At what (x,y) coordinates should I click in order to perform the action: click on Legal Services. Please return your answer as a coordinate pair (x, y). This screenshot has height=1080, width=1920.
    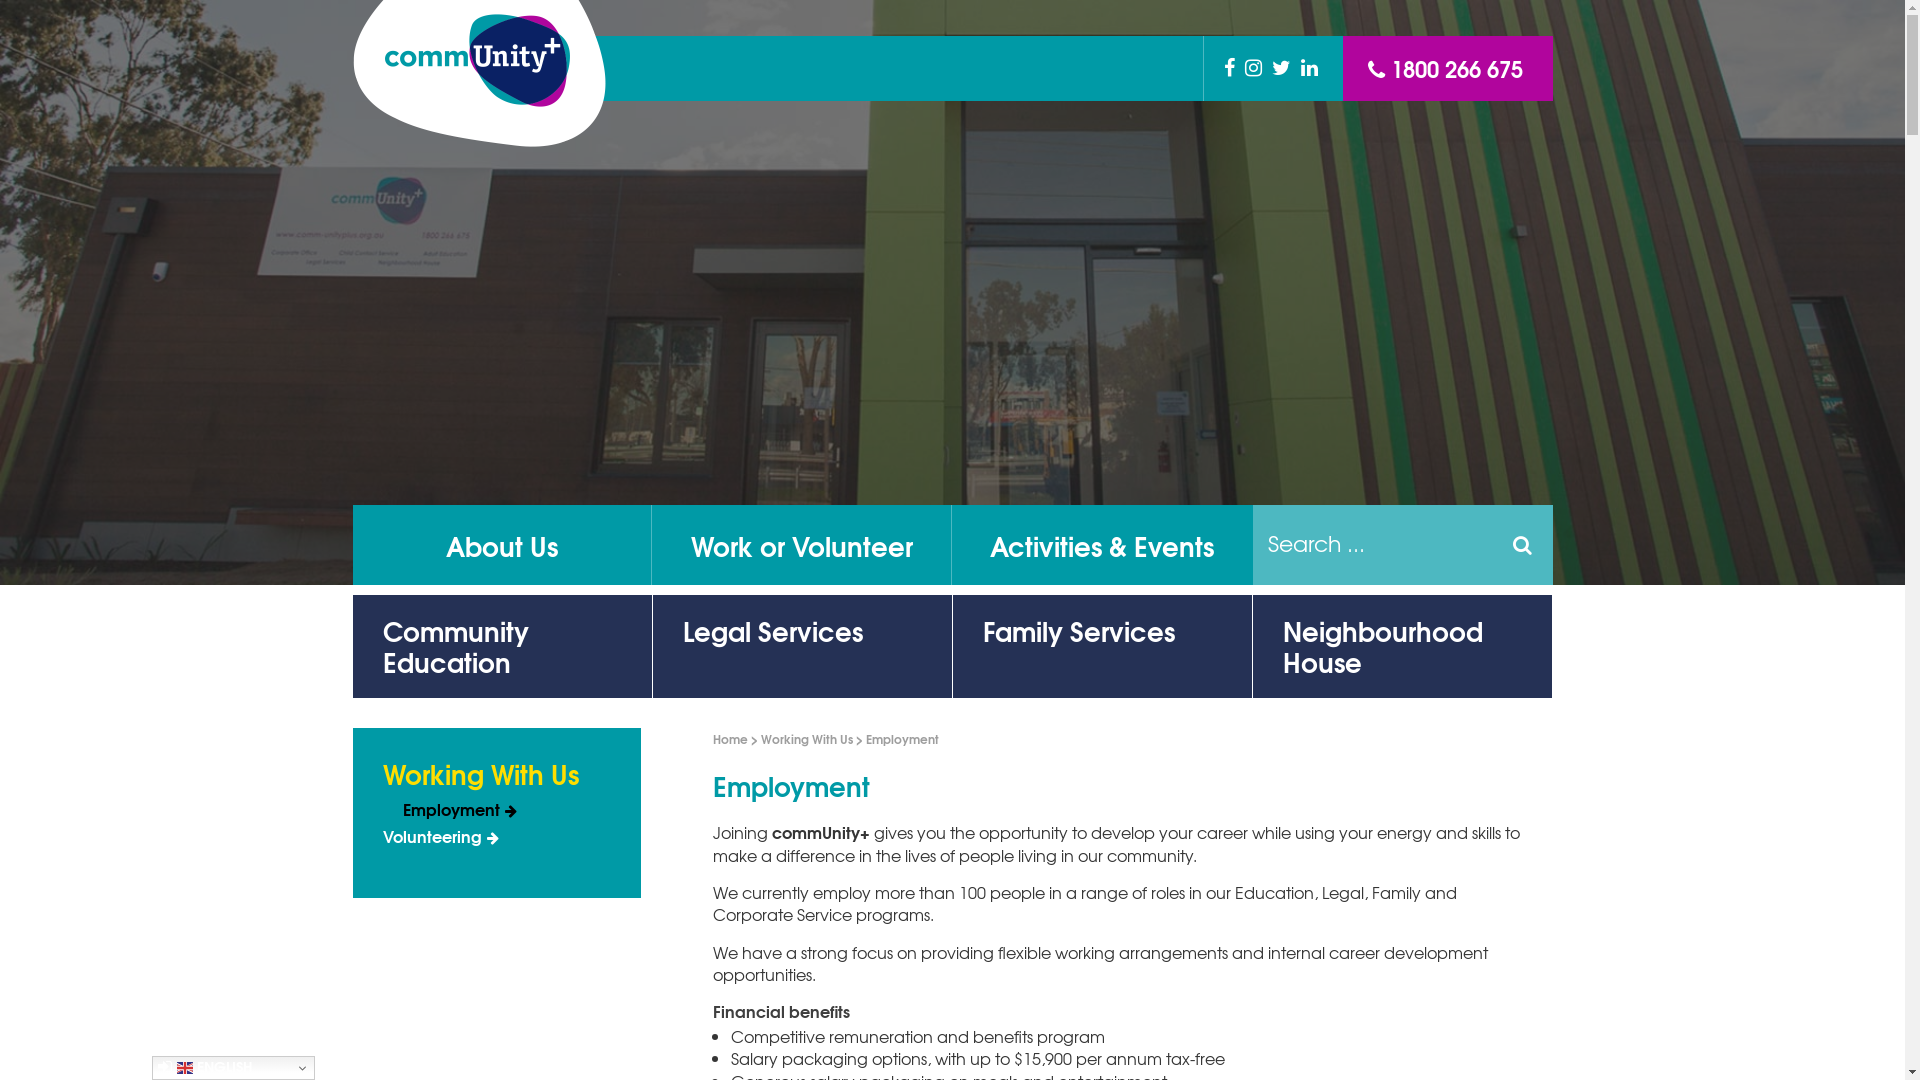
    Looking at the image, I should click on (802, 646).